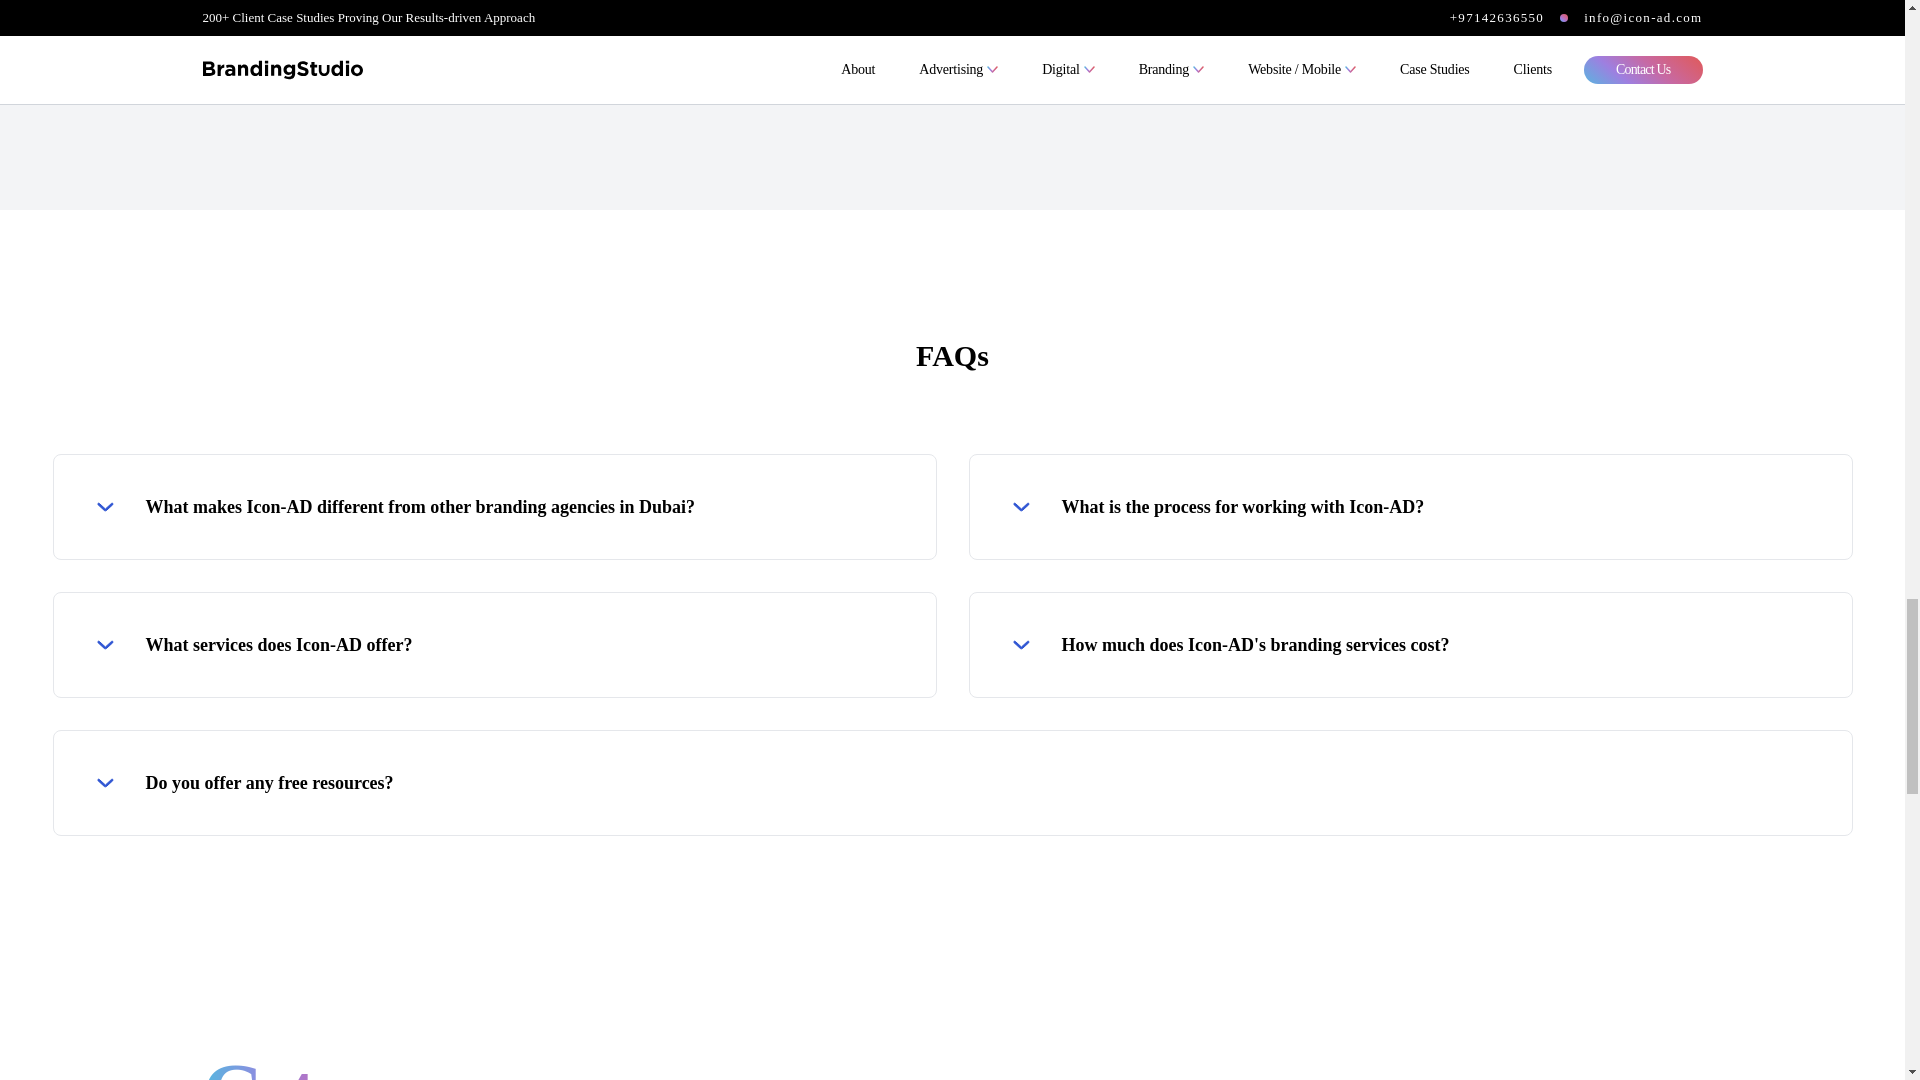 This screenshot has width=1920, height=1080. What do you see at coordinates (1411, 645) in the screenshot?
I see `How much does Icon-AD's branding services cost?` at bounding box center [1411, 645].